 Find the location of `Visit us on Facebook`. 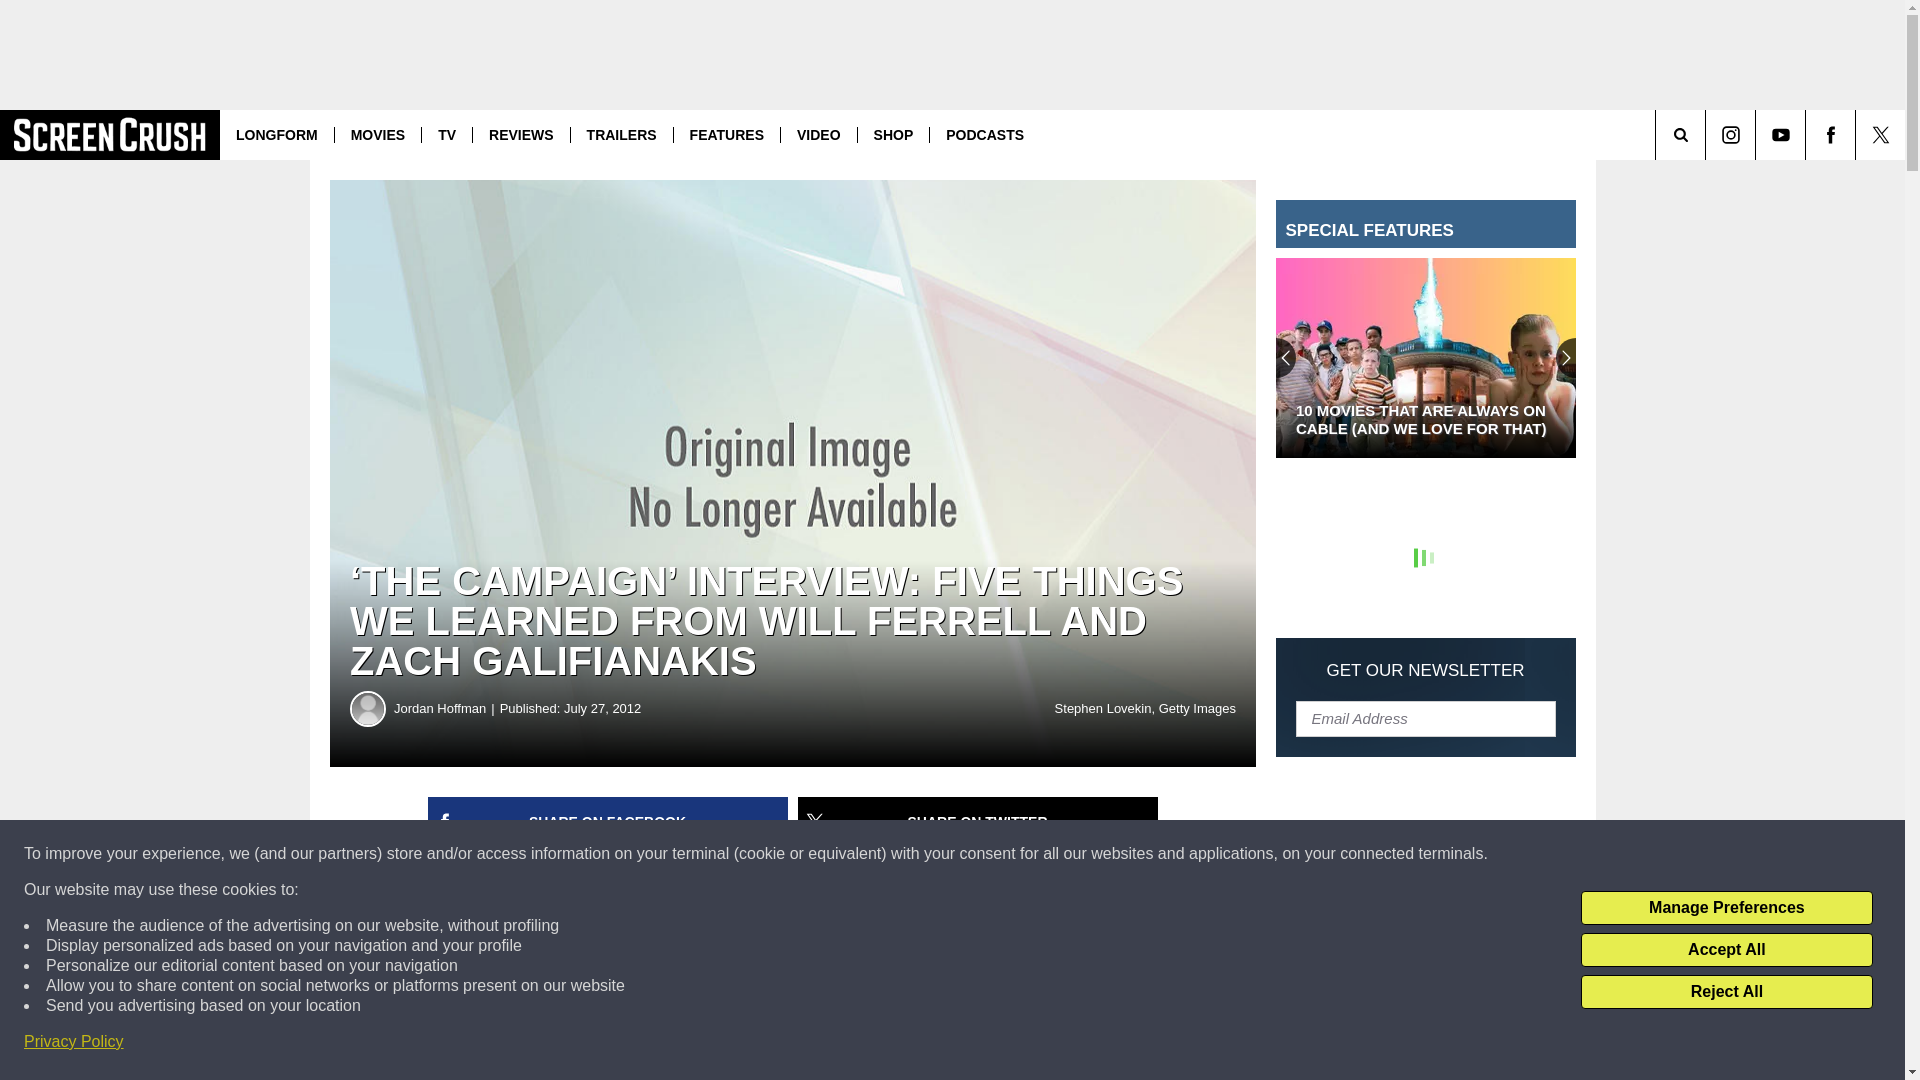

Visit us on Facebook is located at coordinates (1830, 134).